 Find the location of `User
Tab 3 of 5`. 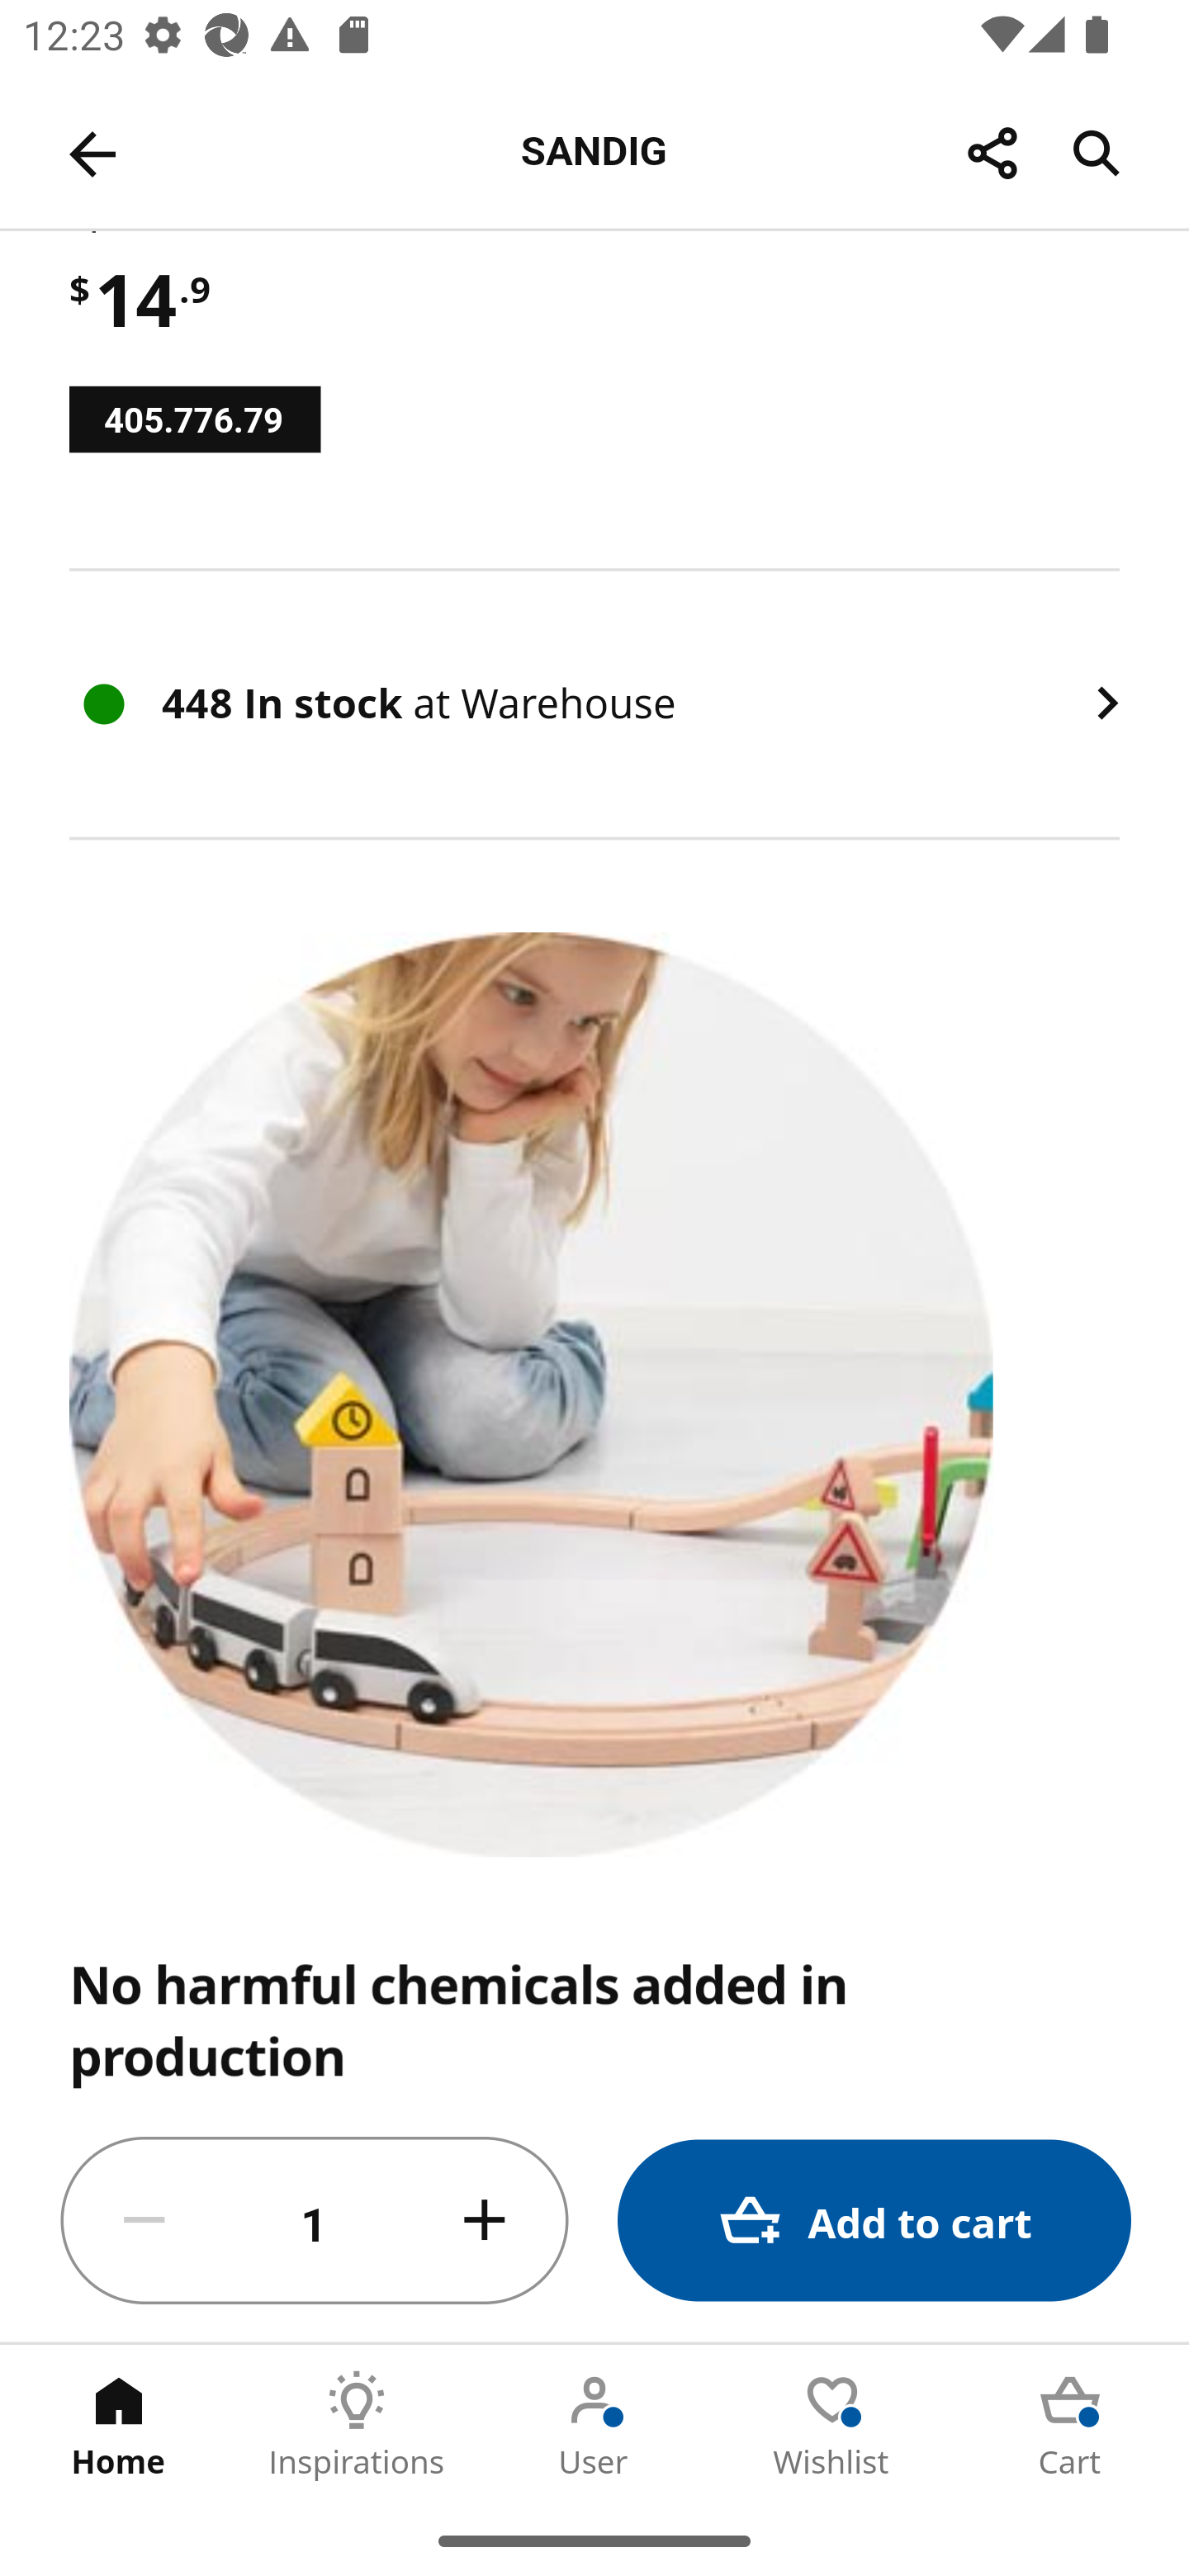

User
Tab 3 of 5 is located at coordinates (594, 2425).